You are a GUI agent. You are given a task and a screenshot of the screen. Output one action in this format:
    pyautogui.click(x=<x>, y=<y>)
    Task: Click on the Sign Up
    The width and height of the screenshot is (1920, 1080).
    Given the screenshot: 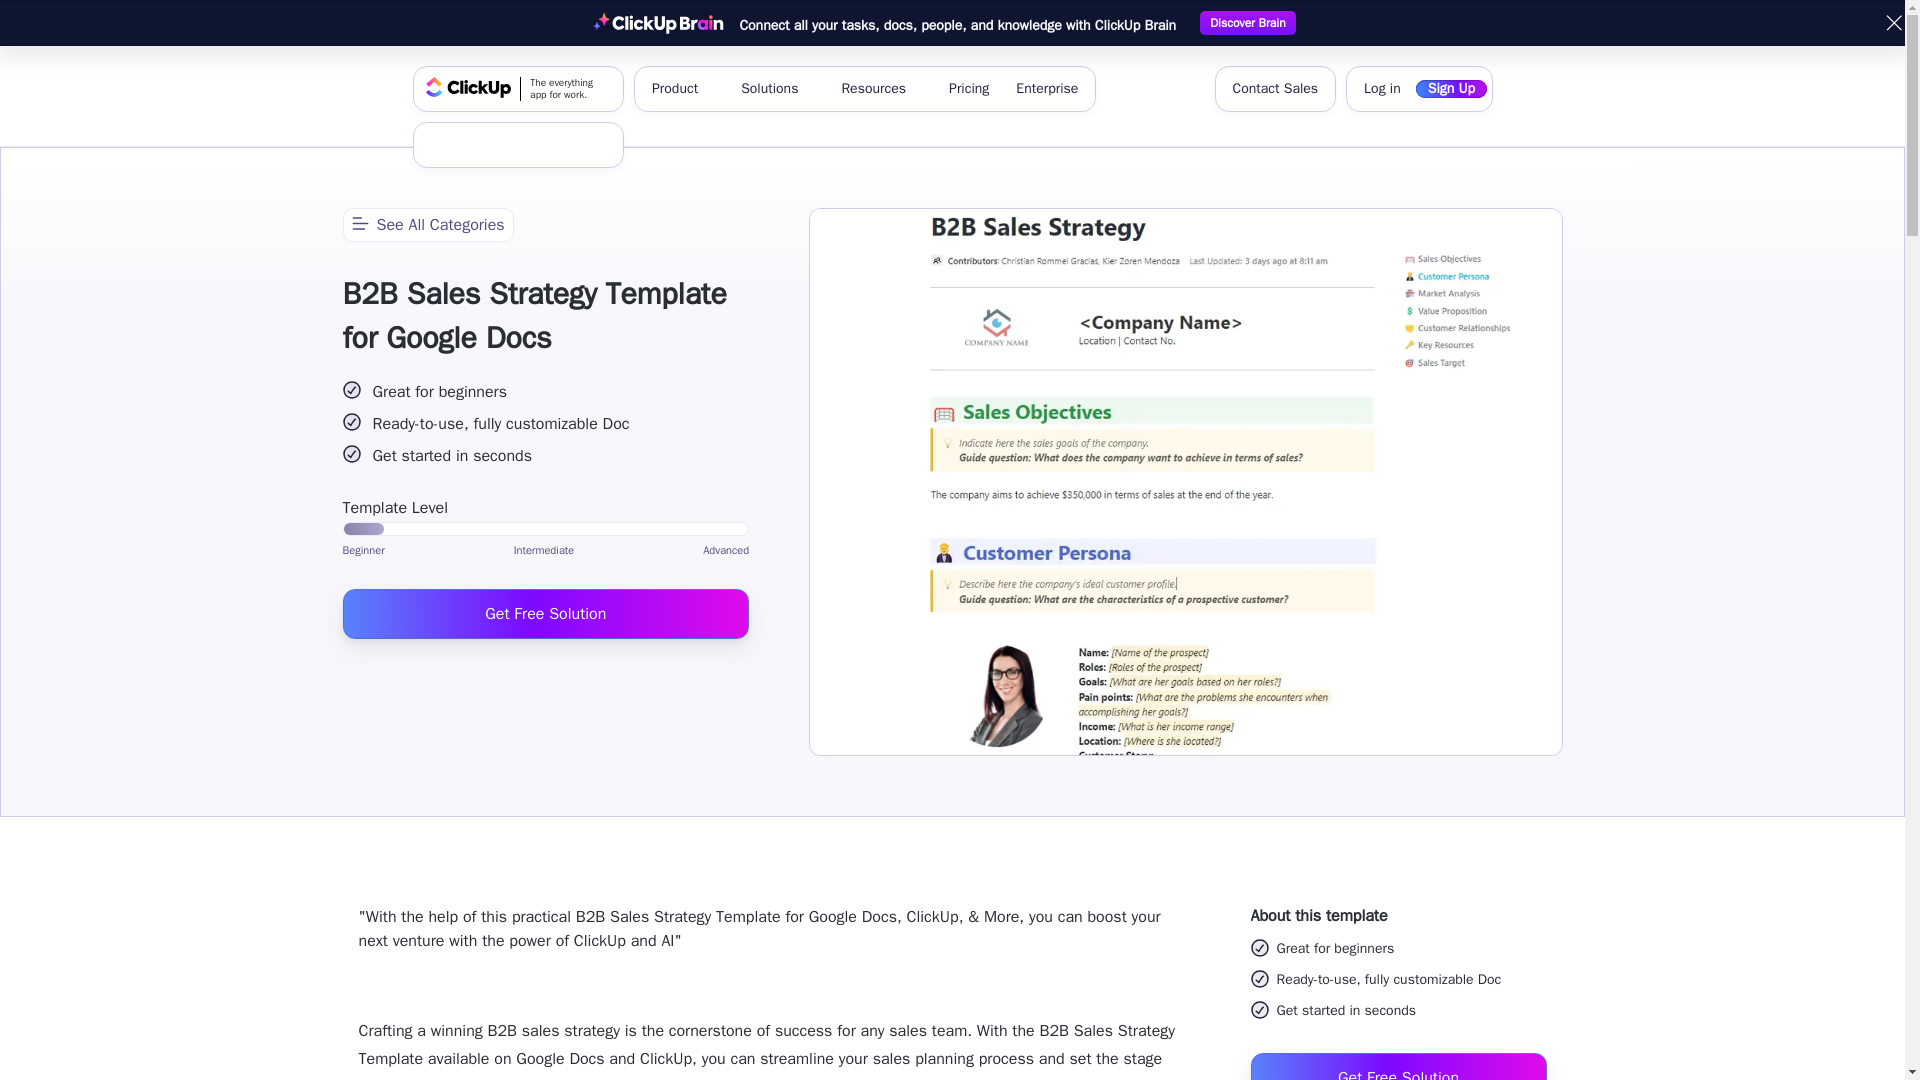 What is the action you would take?
    pyautogui.click(x=1382, y=88)
    